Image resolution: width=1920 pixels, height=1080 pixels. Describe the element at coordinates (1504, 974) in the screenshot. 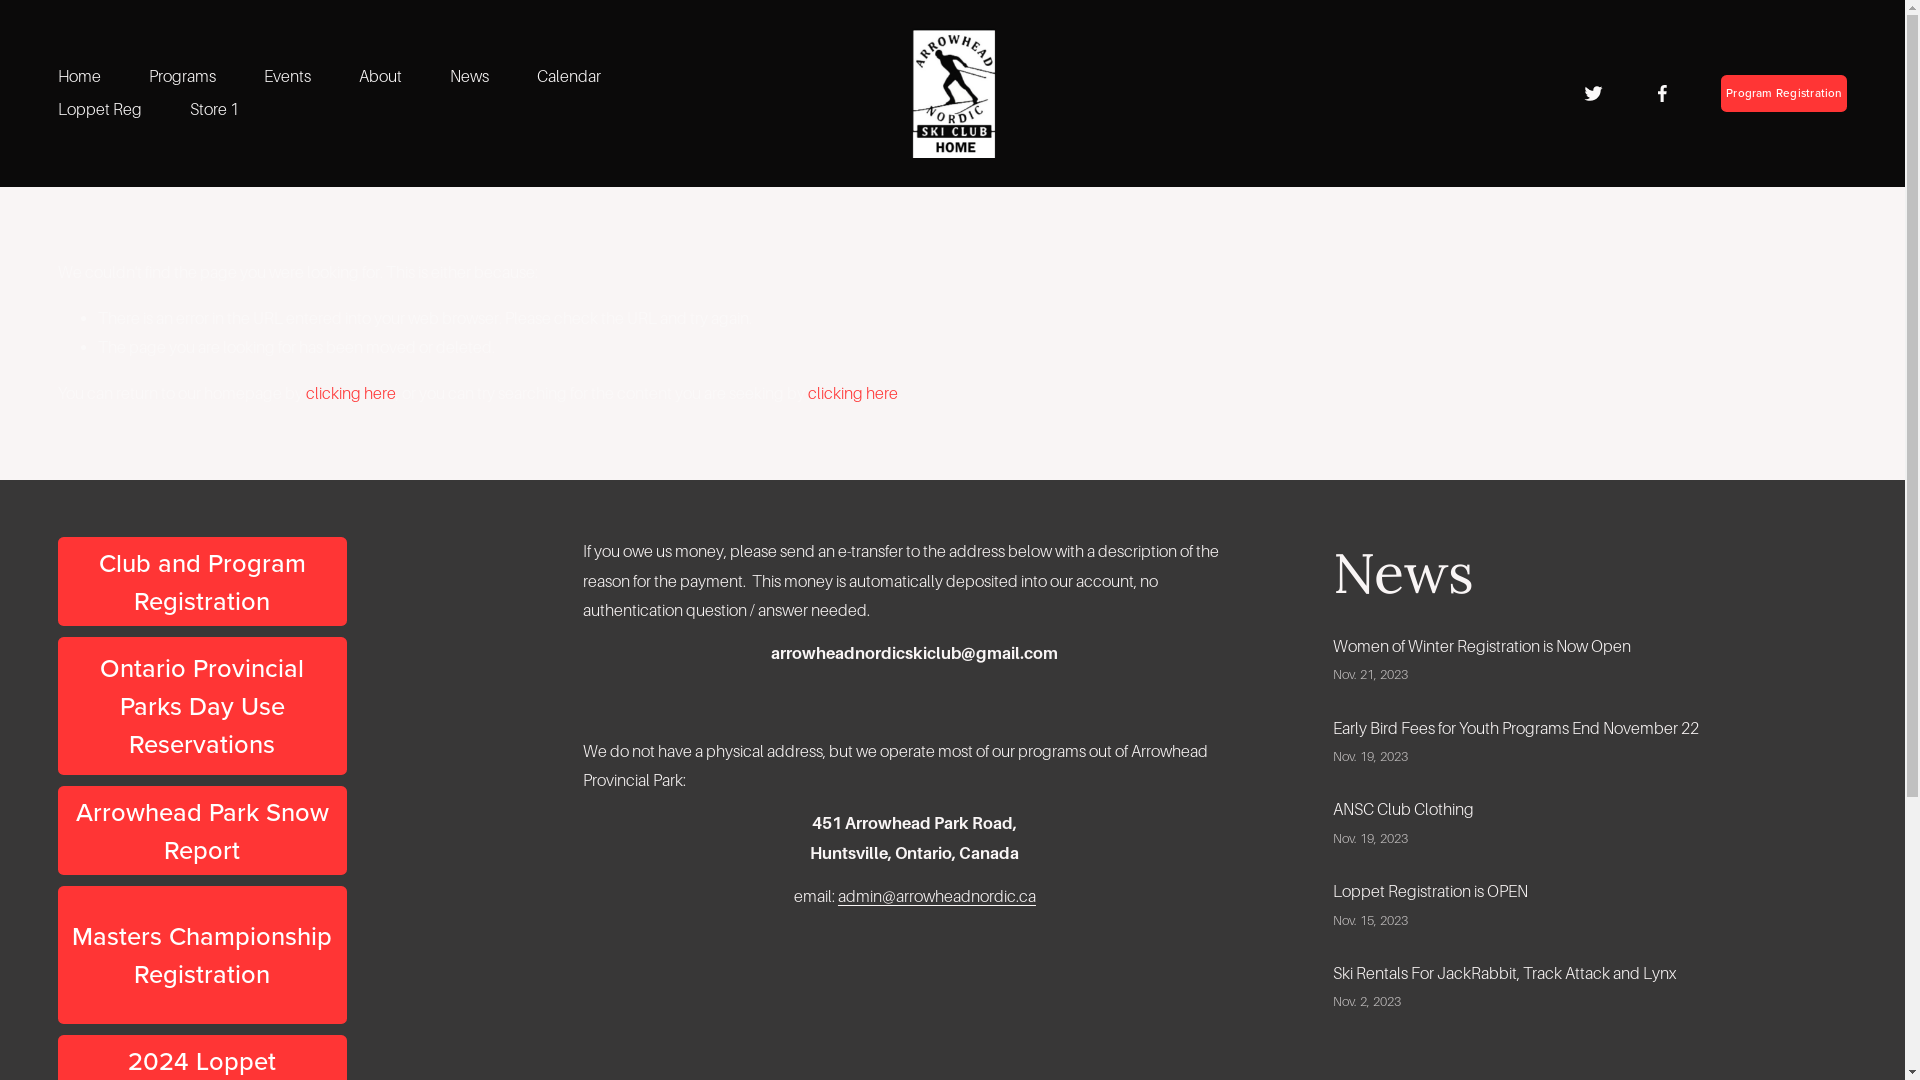

I see `Ski Rentals For JackRabbit, Track Attack and Lynx` at that location.